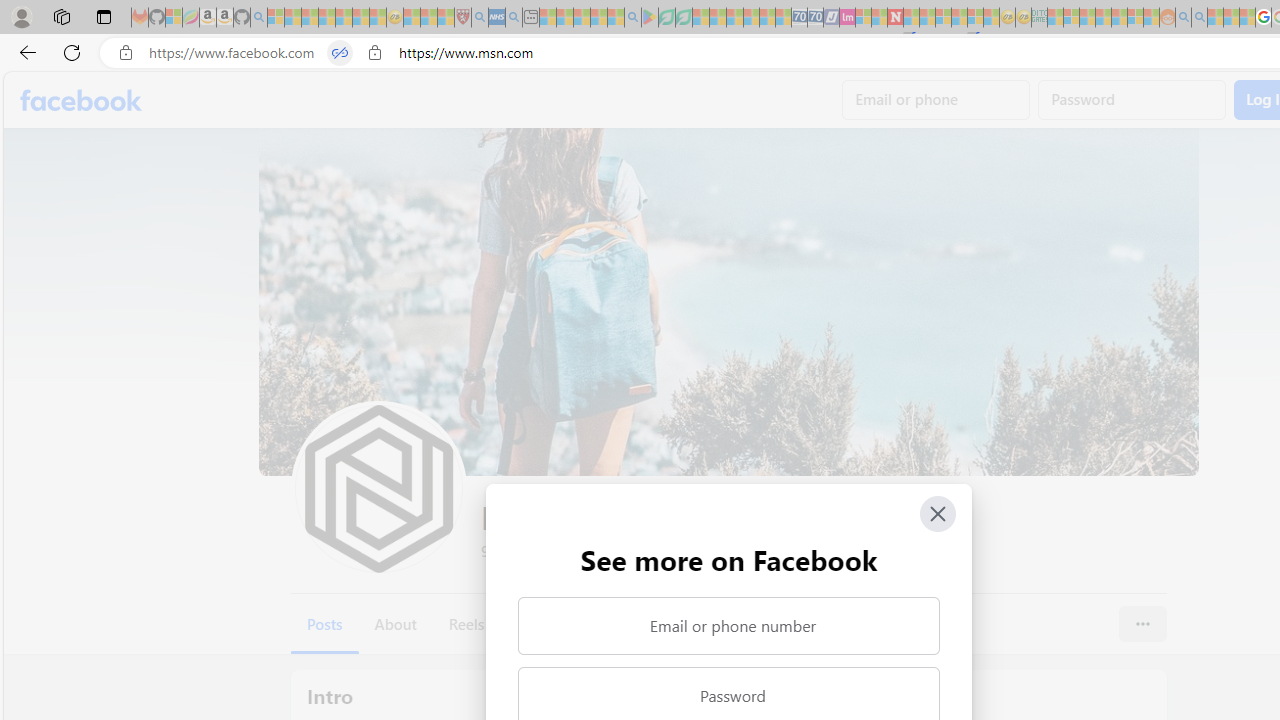 Image resolution: width=1280 pixels, height=720 pixels. I want to click on Jobs - lastminute.com Investor Portal - Sleeping, so click(847, 18).